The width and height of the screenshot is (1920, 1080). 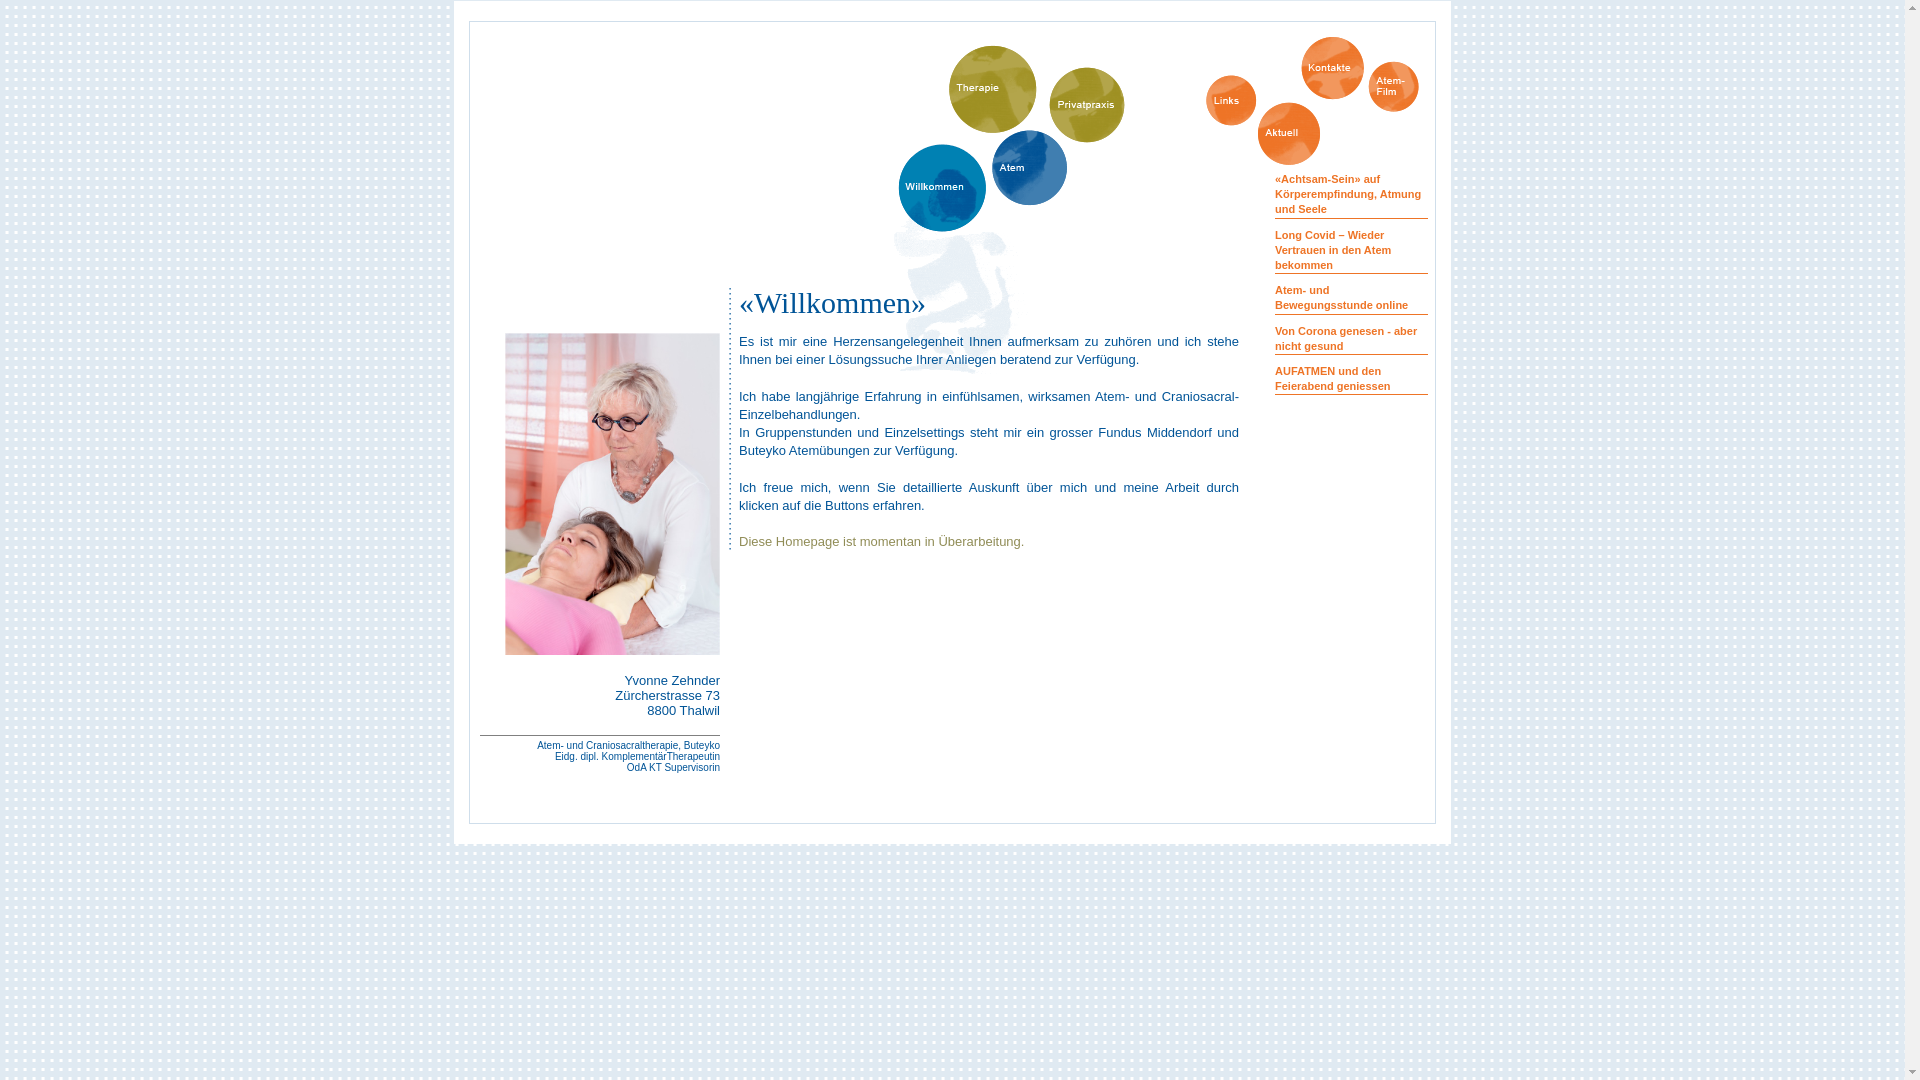 I want to click on Von Corona genesen - aber nicht gesund, so click(x=1346, y=338).